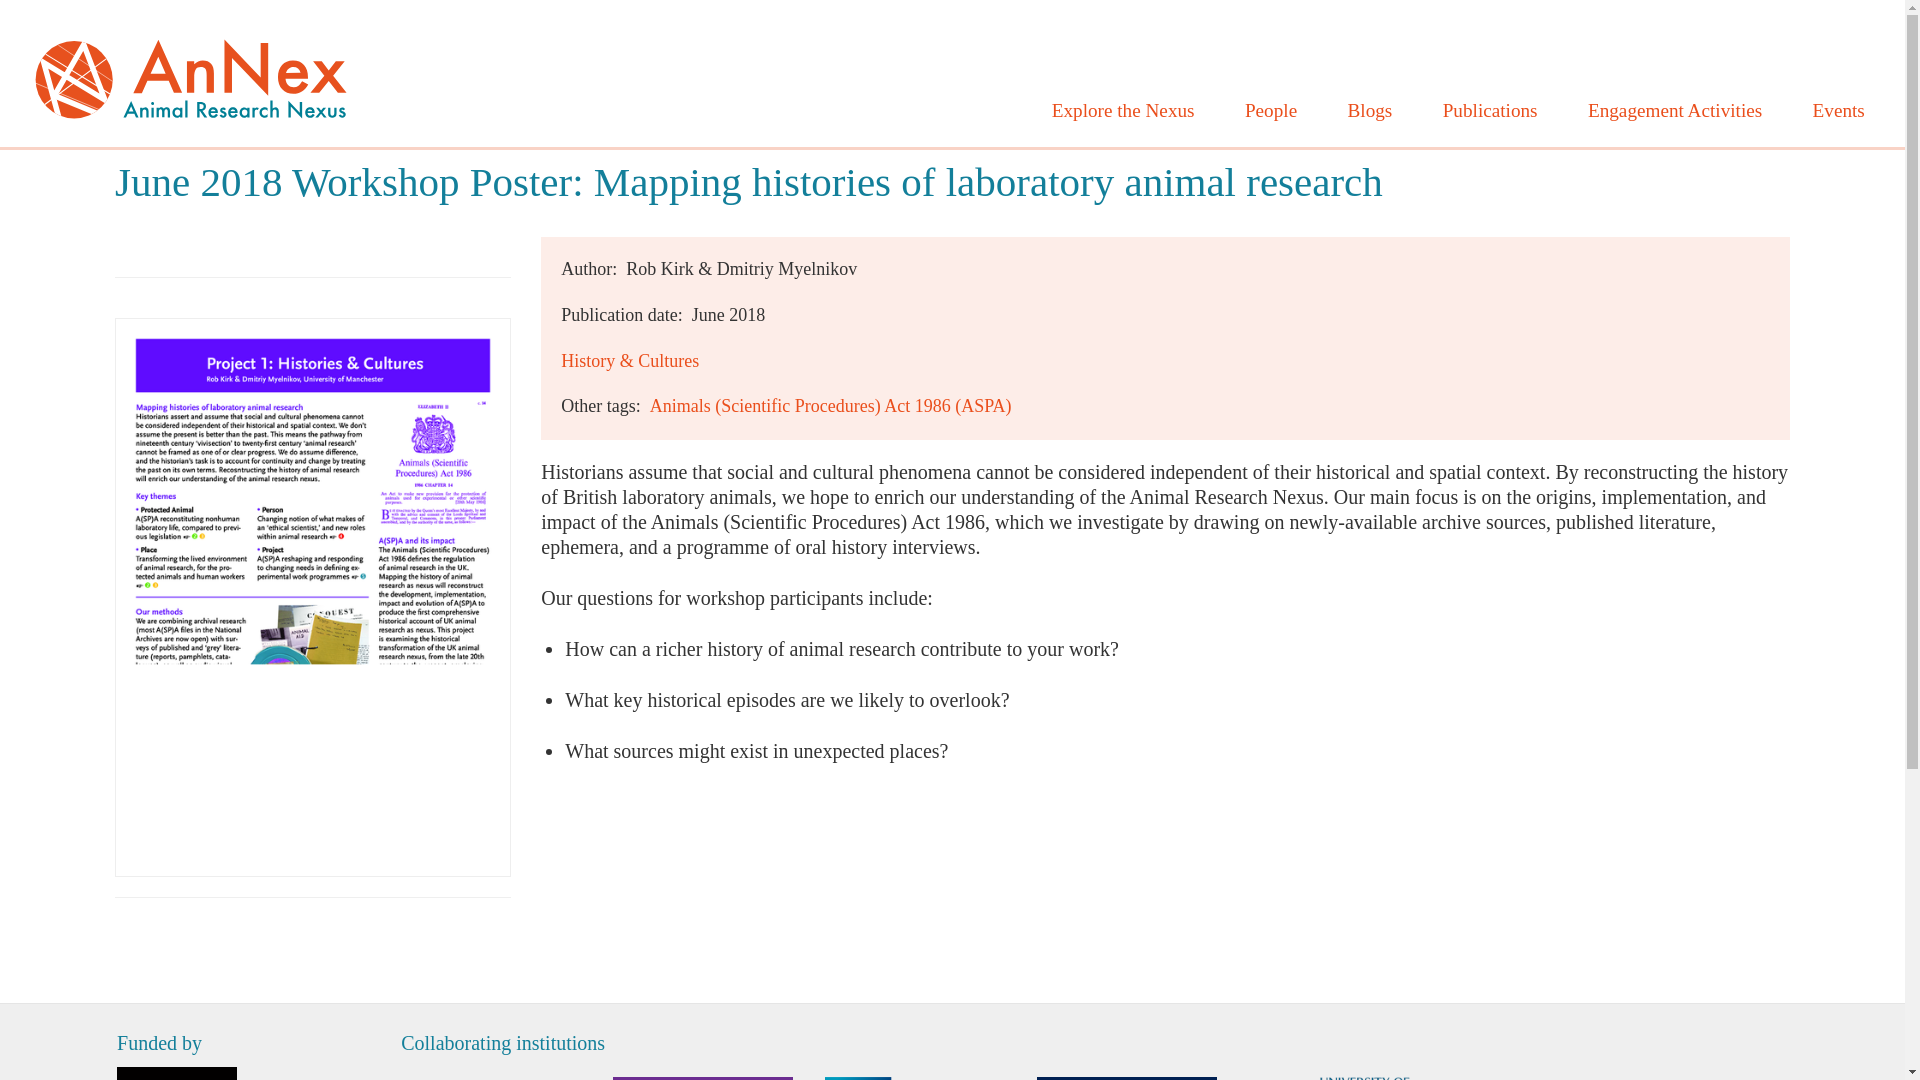  Describe the element at coordinates (1674, 111) in the screenshot. I see `Engagement Activities` at that location.